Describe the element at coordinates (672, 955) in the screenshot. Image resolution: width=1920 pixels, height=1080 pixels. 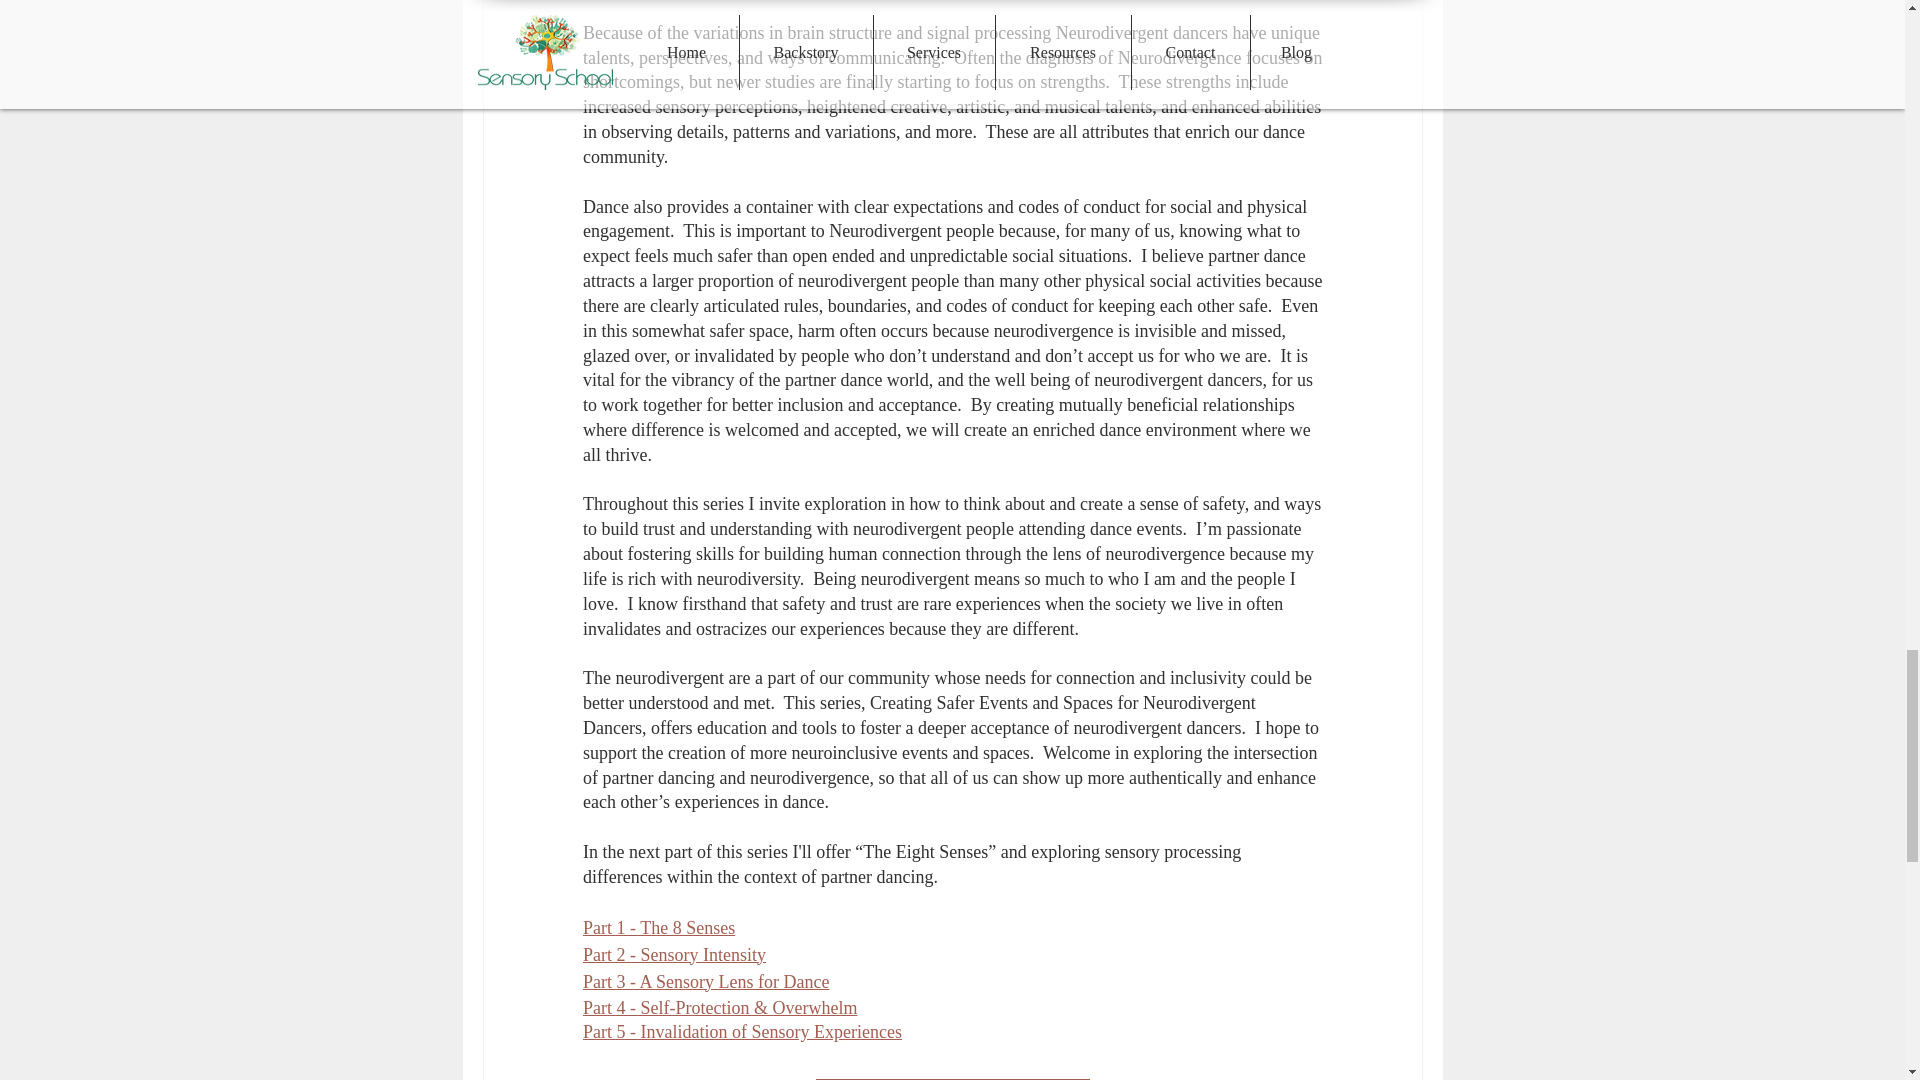
I see `Part 2 - Sensory Intensity` at that location.